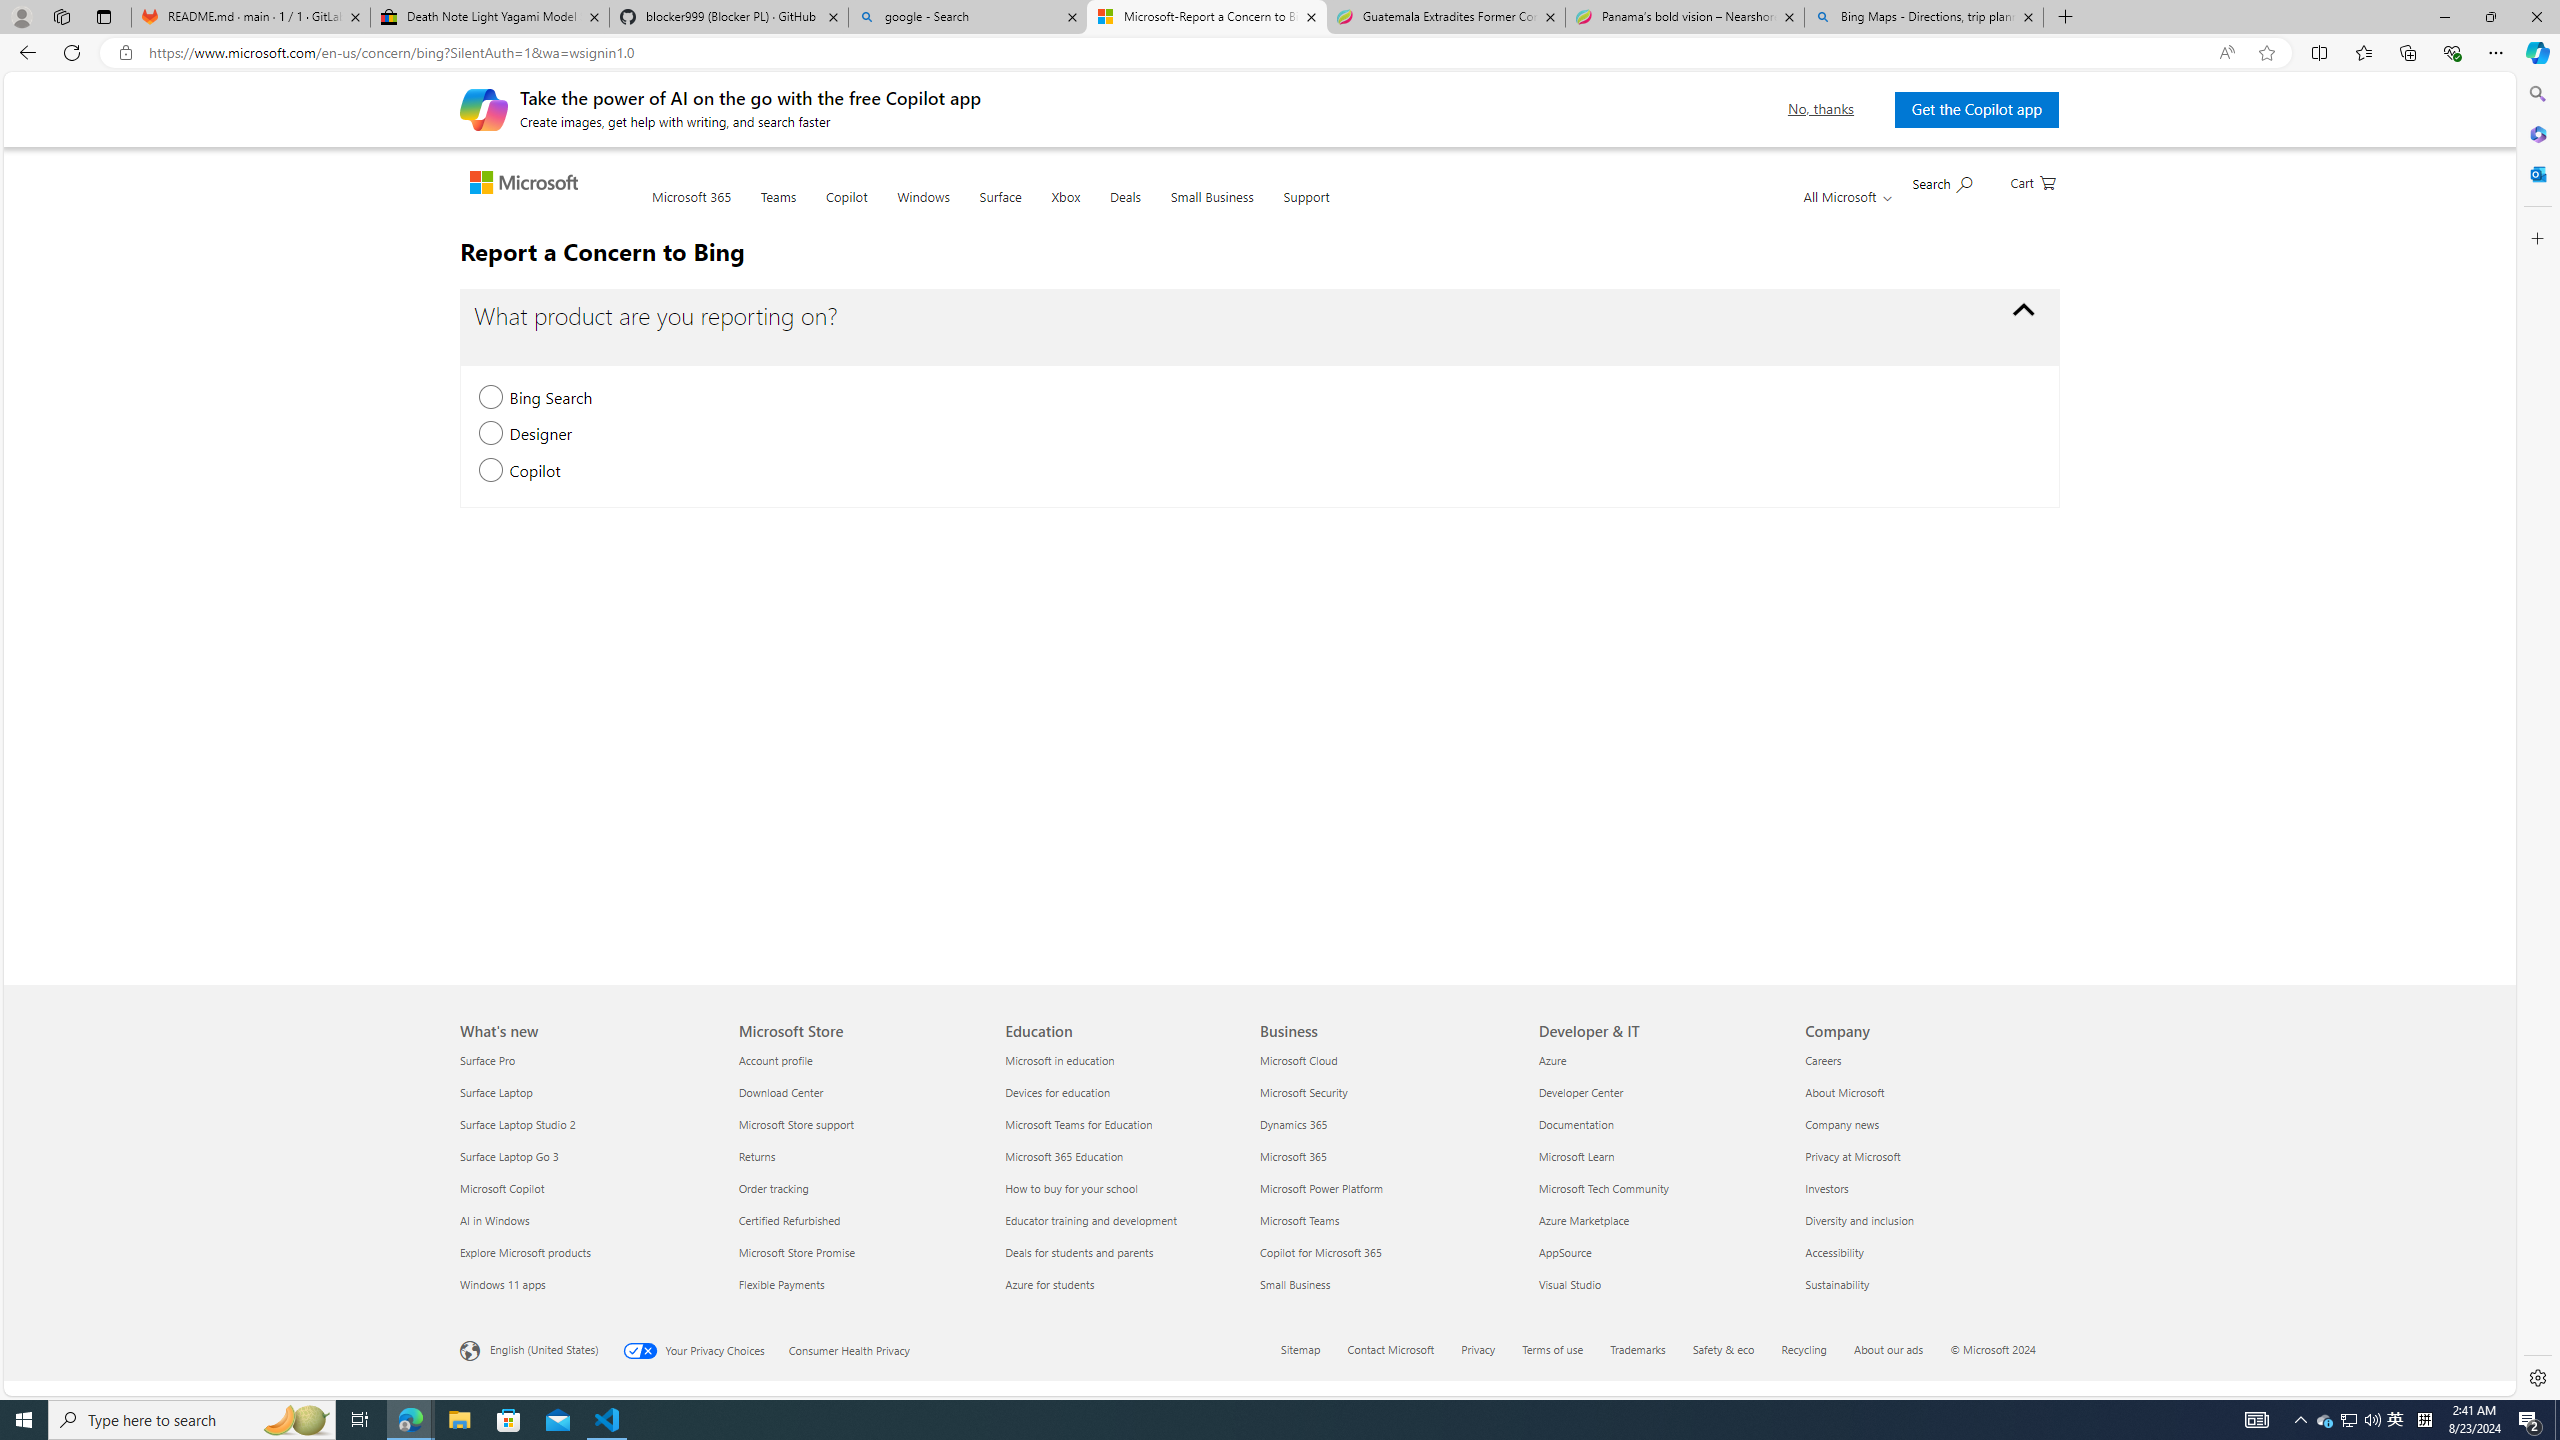 This screenshot has width=2560, height=1440. I want to click on Microsoft 365 Education Education, so click(1064, 1155).